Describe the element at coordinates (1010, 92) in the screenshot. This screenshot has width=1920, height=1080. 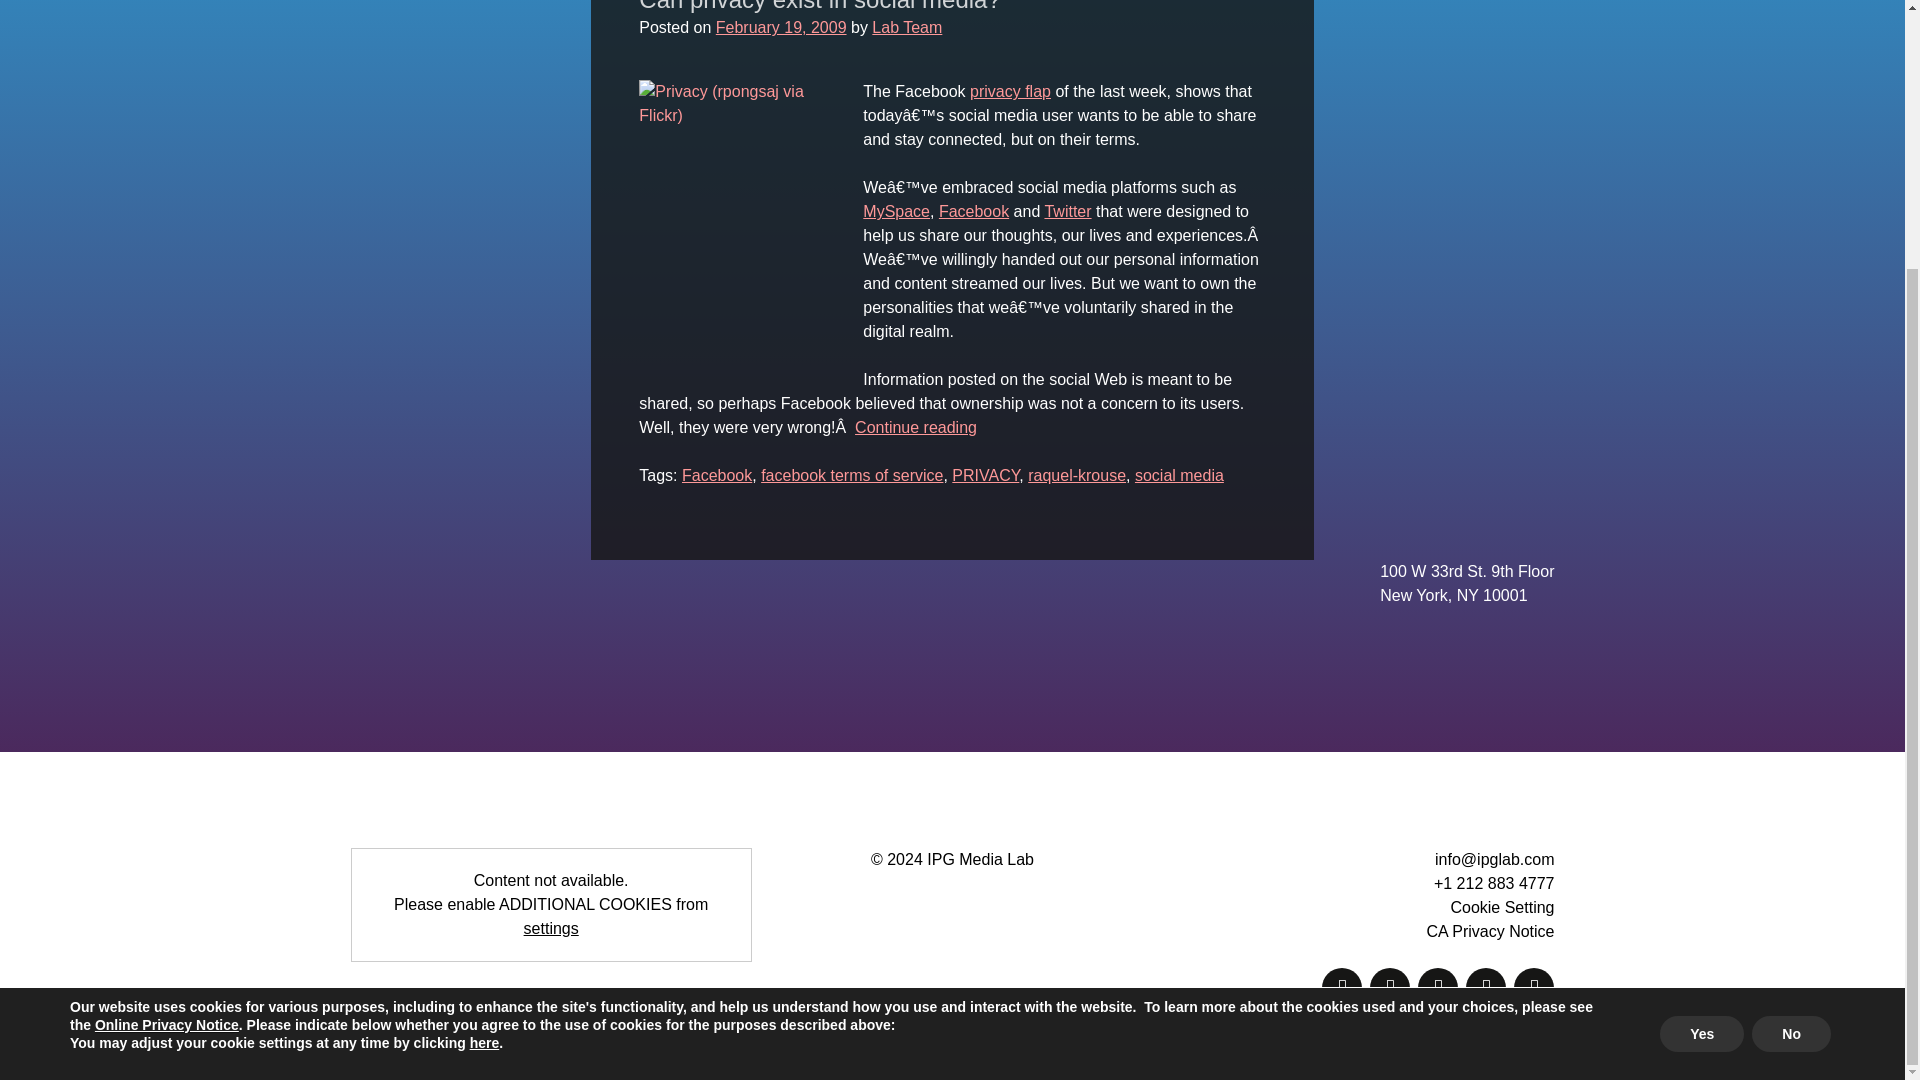
I see `privacy flap` at that location.